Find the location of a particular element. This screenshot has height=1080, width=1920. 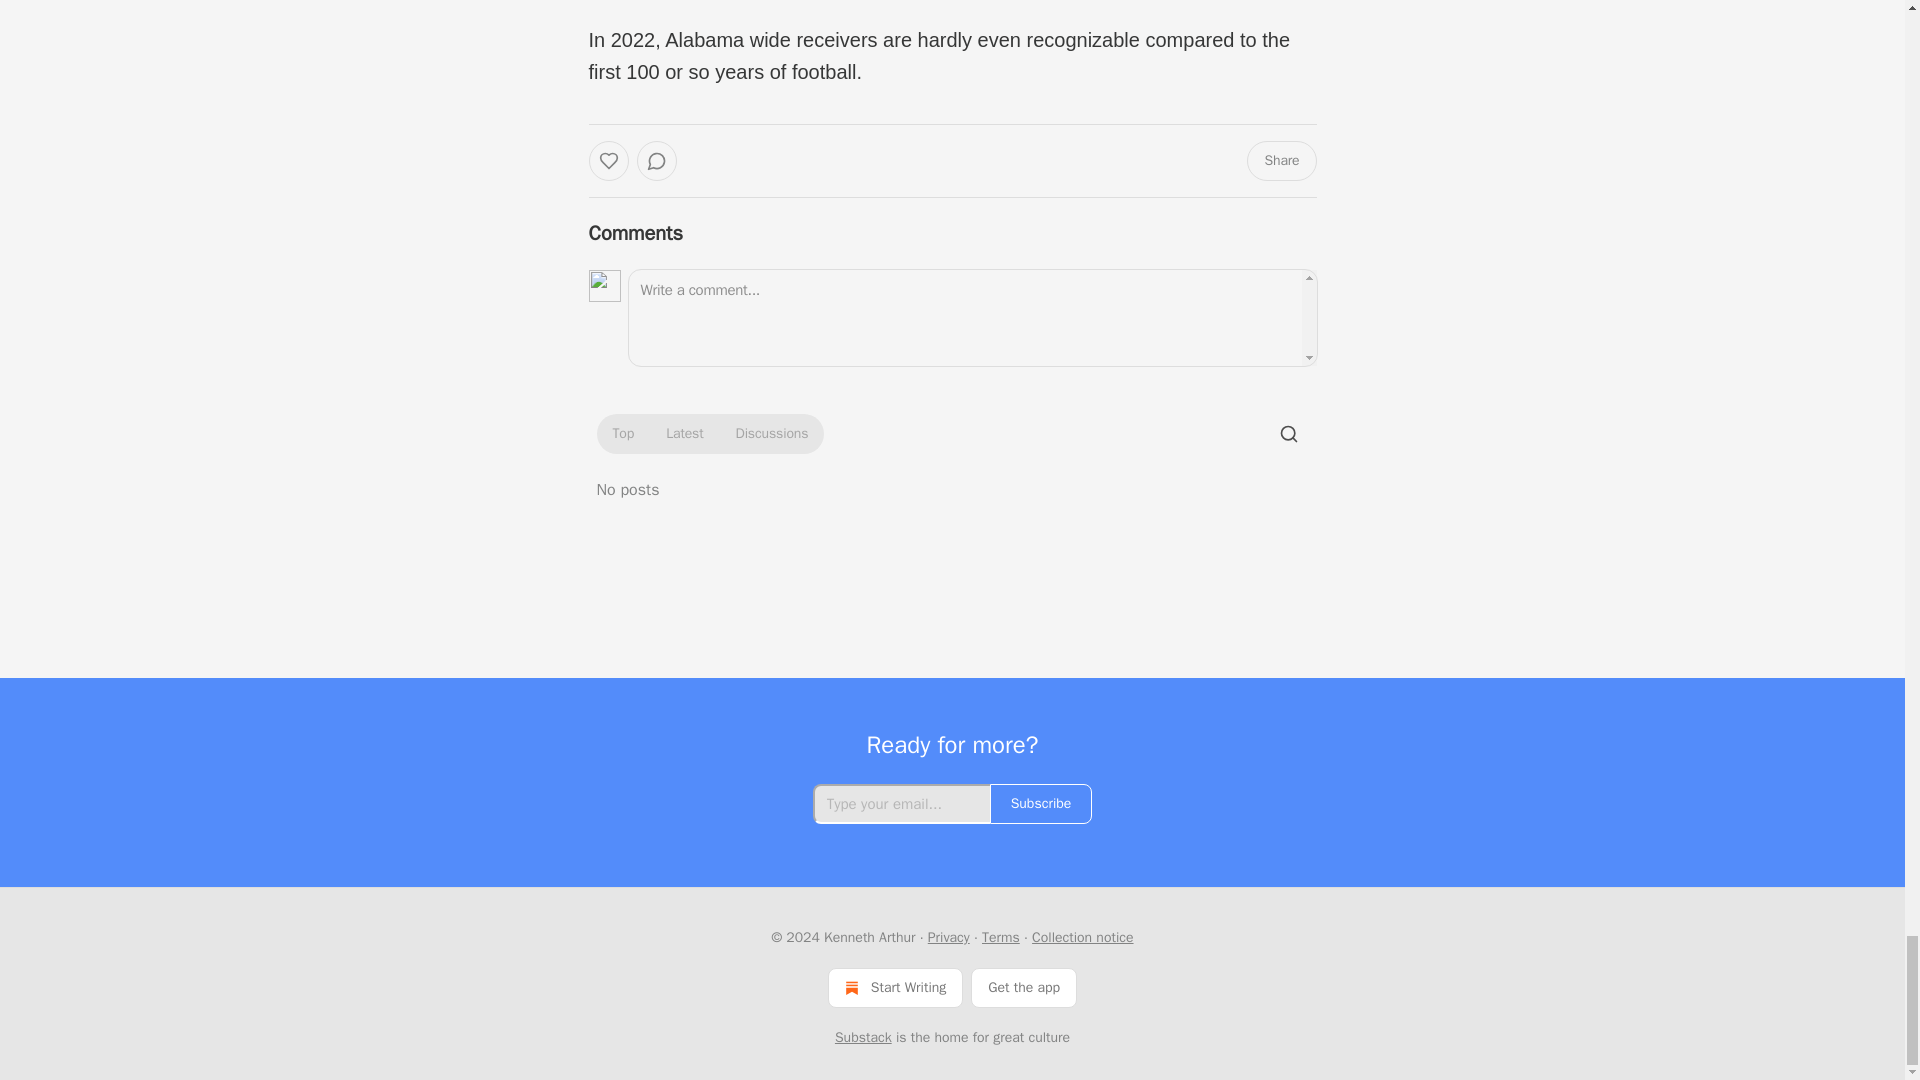

Discussions is located at coordinates (772, 434).